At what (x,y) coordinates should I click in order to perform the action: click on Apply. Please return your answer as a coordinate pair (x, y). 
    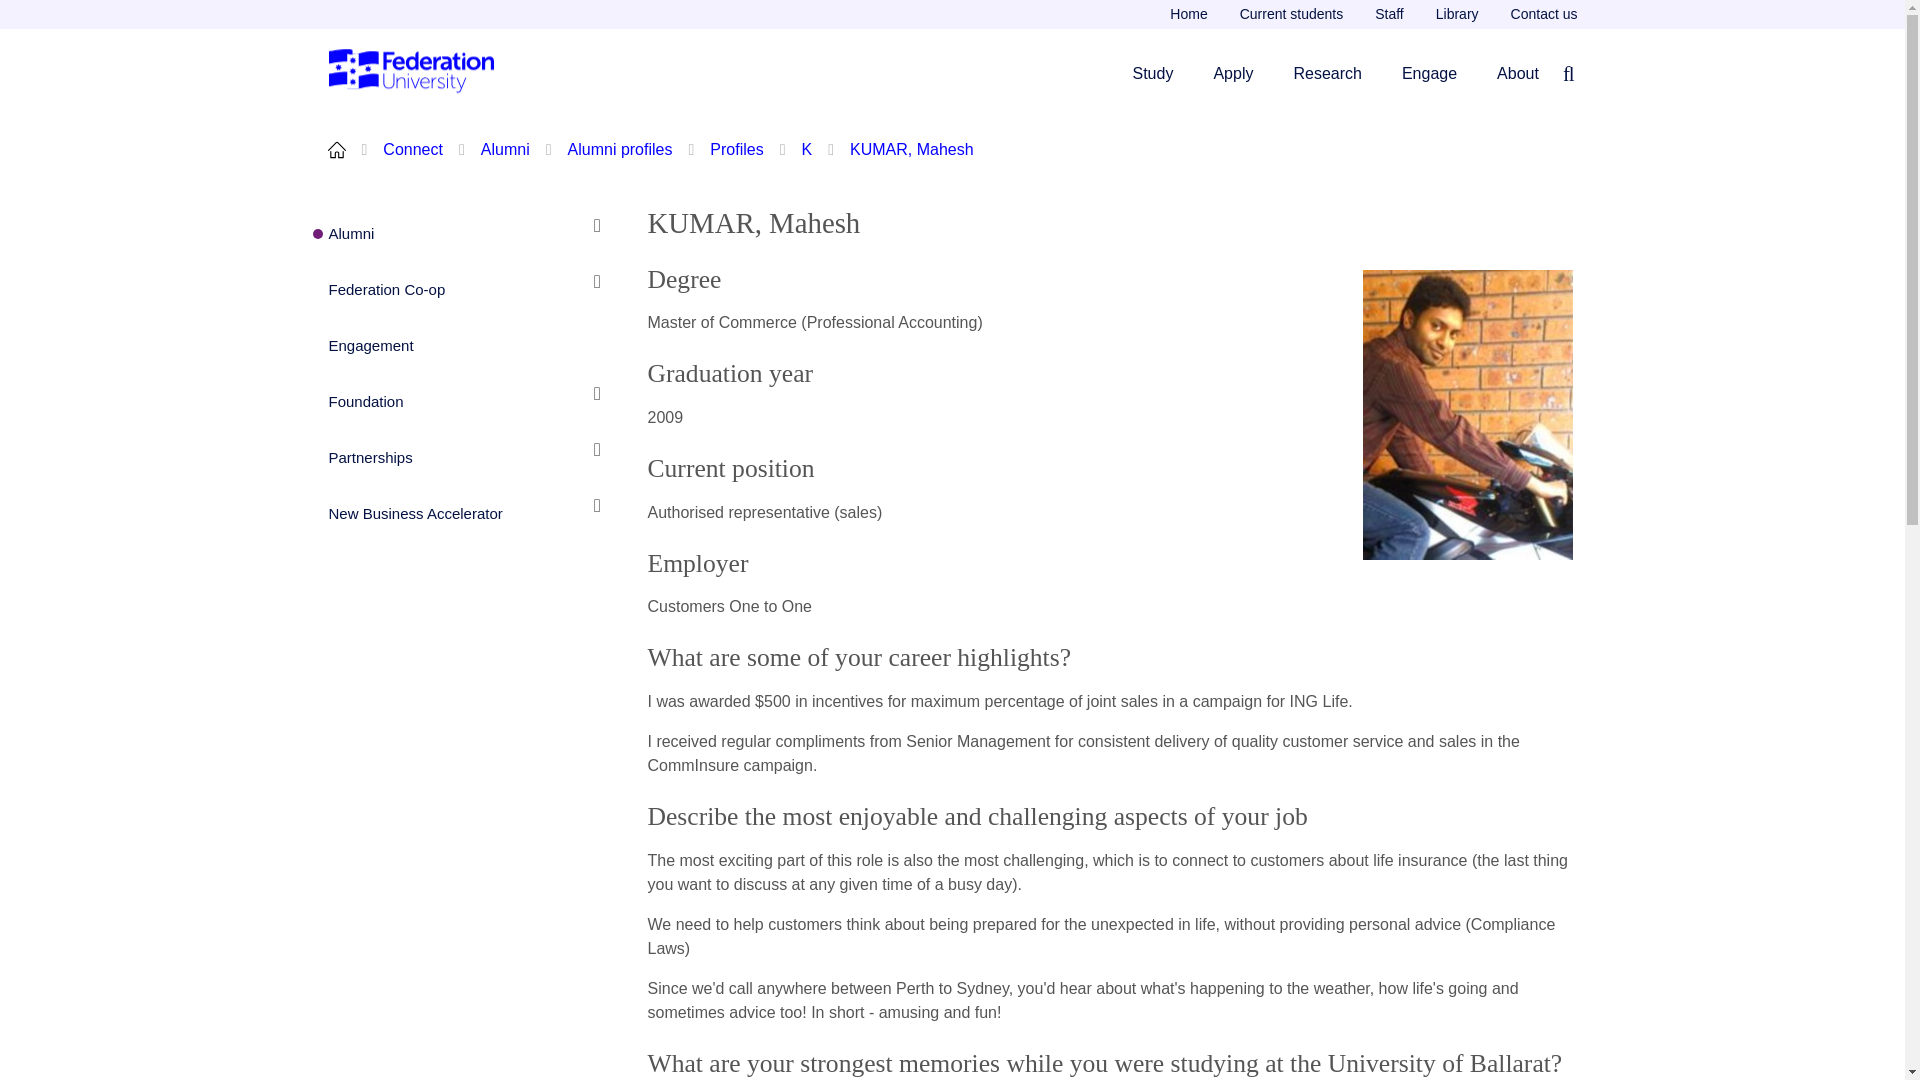
    Looking at the image, I should click on (1233, 73).